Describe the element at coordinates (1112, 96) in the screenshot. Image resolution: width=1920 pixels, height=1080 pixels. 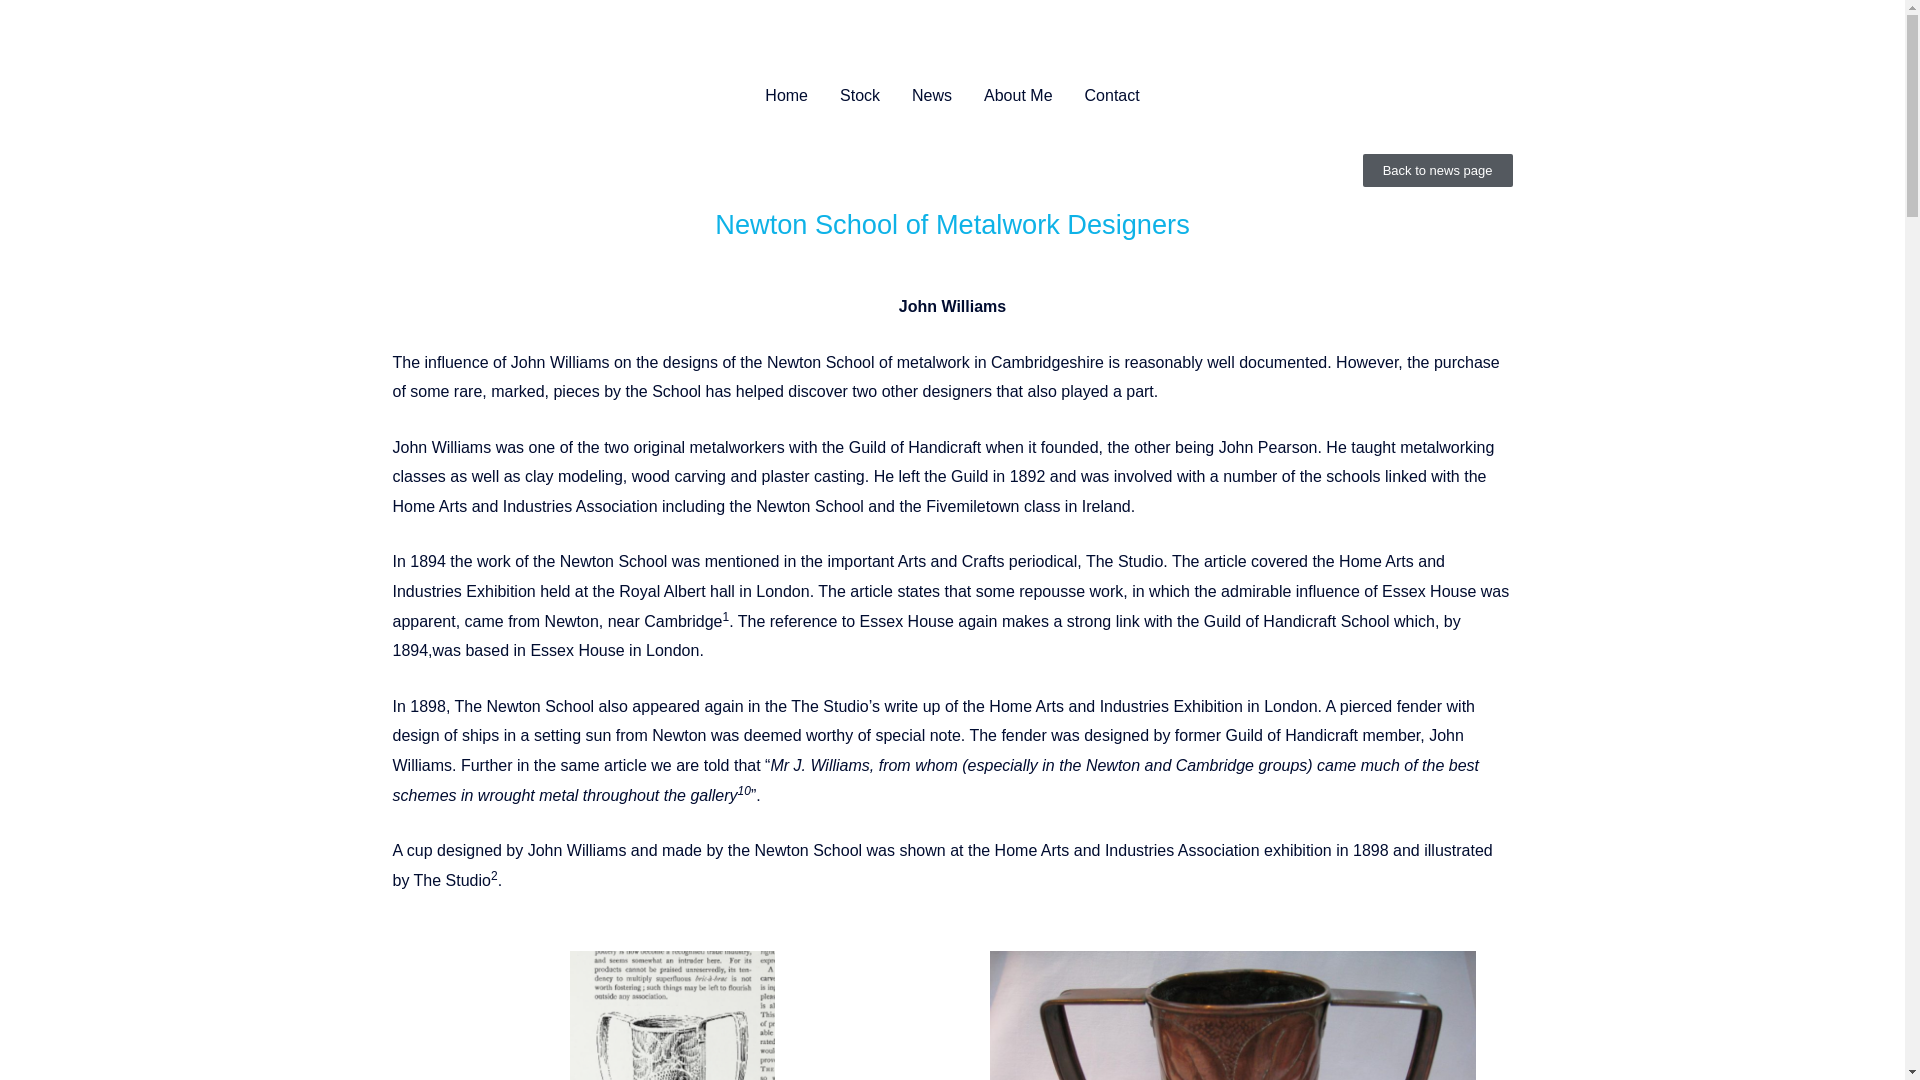
I see `Contact` at that location.